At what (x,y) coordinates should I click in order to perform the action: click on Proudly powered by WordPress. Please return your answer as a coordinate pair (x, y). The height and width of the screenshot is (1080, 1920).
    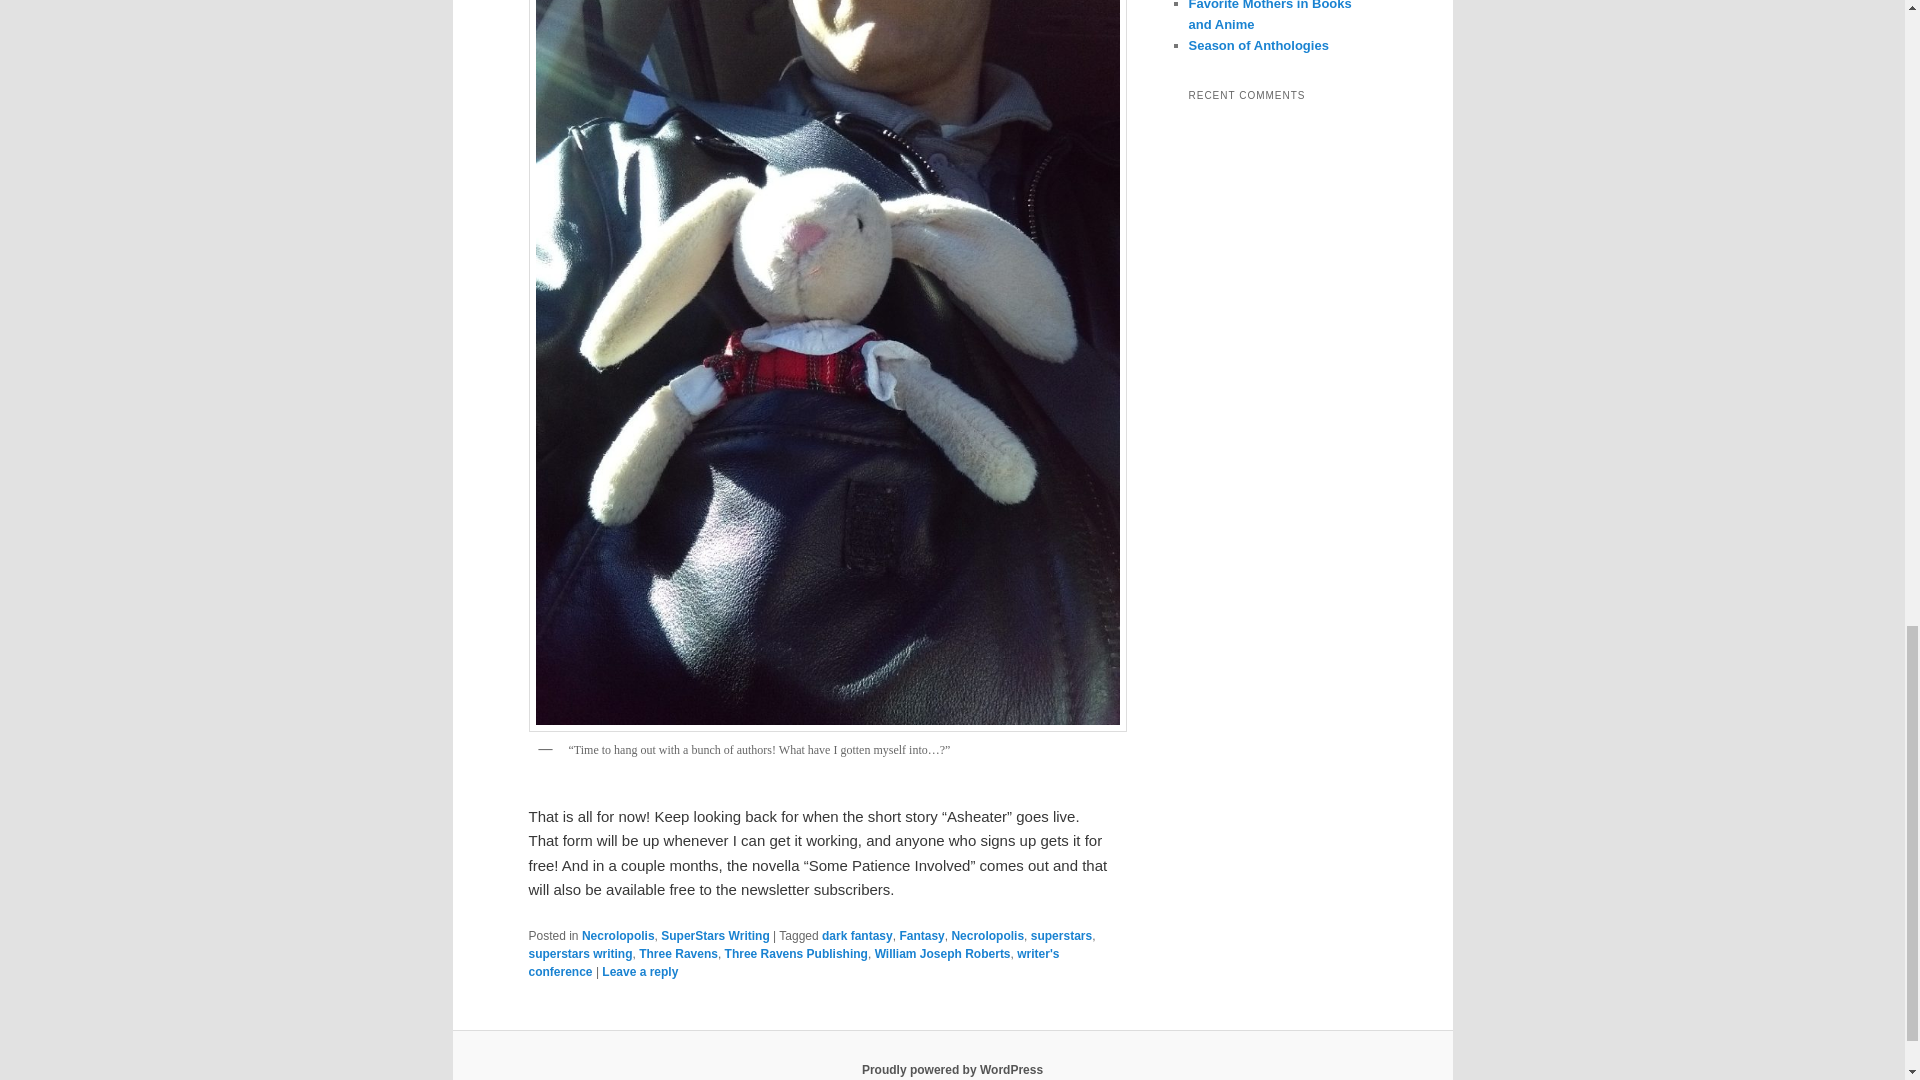
    Looking at the image, I should click on (952, 1069).